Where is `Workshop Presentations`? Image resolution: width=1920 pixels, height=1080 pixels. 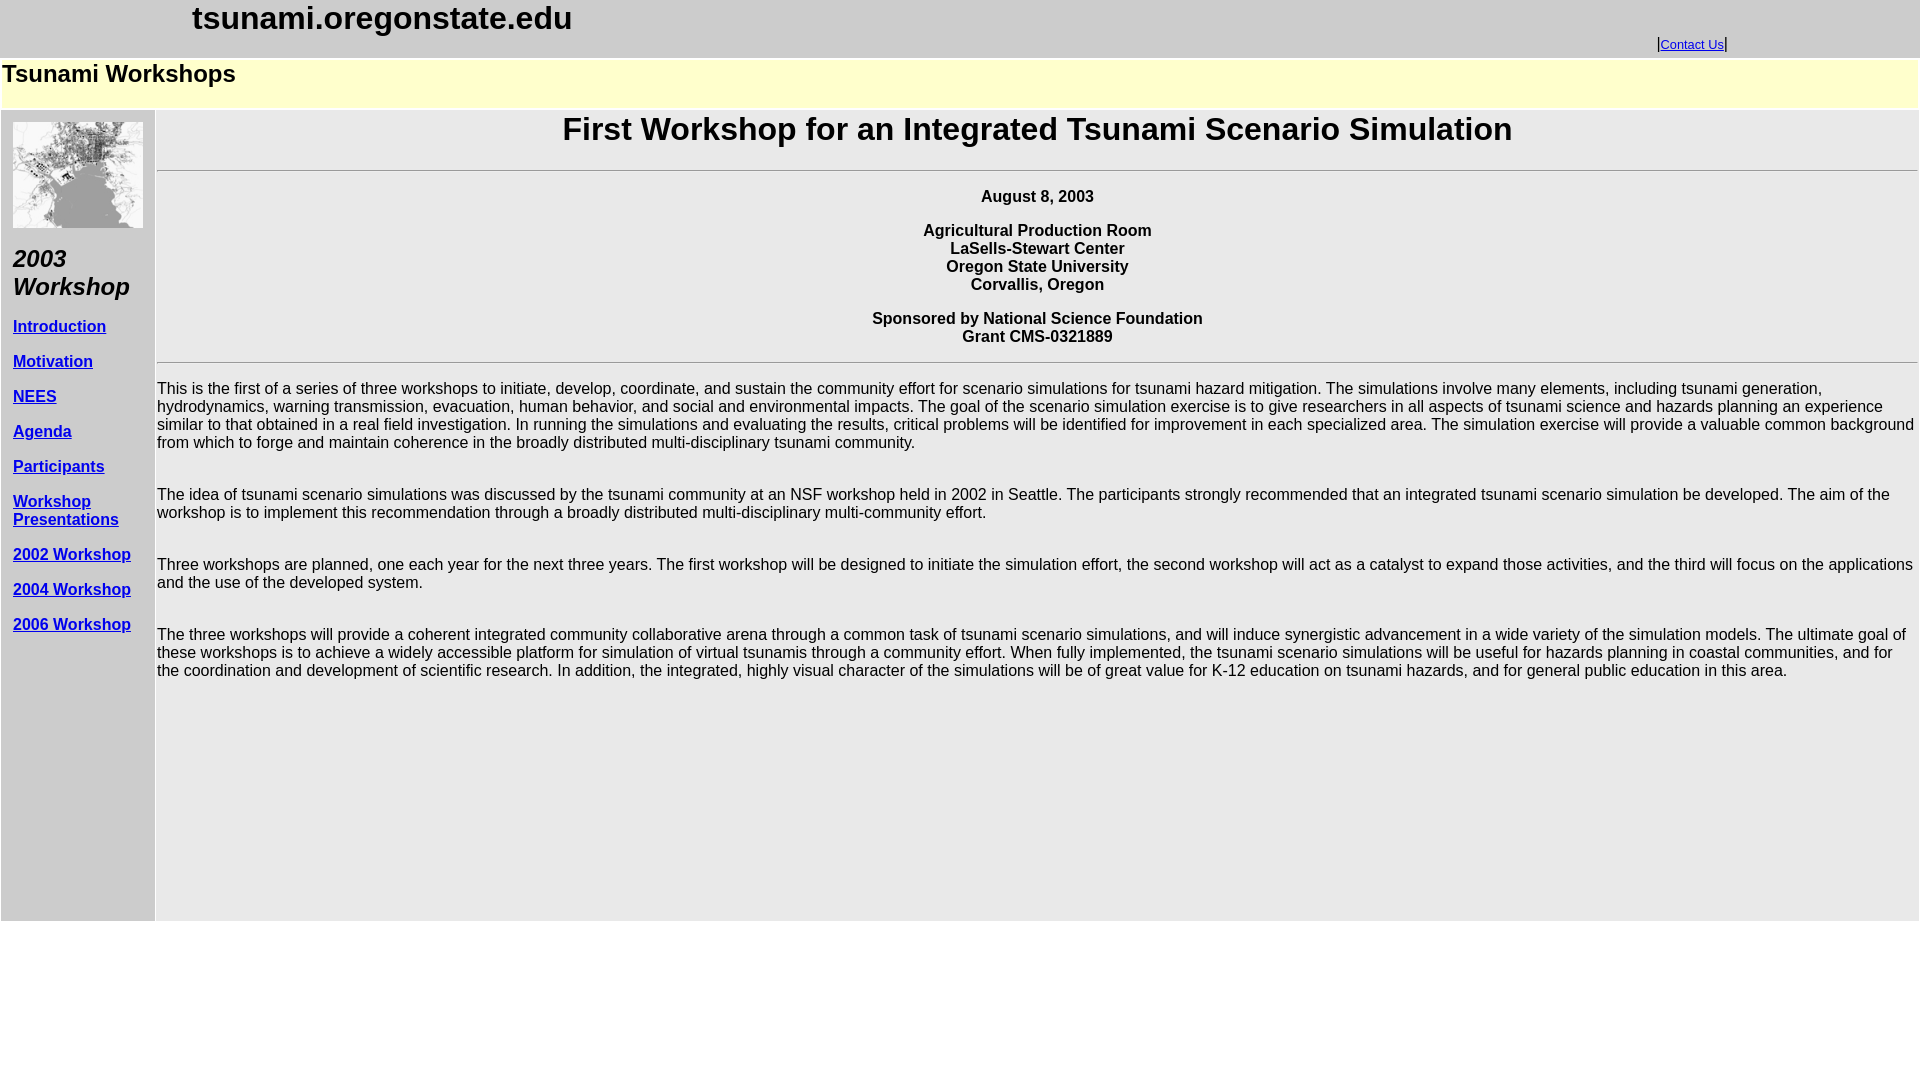
Workshop Presentations is located at coordinates (66, 510).